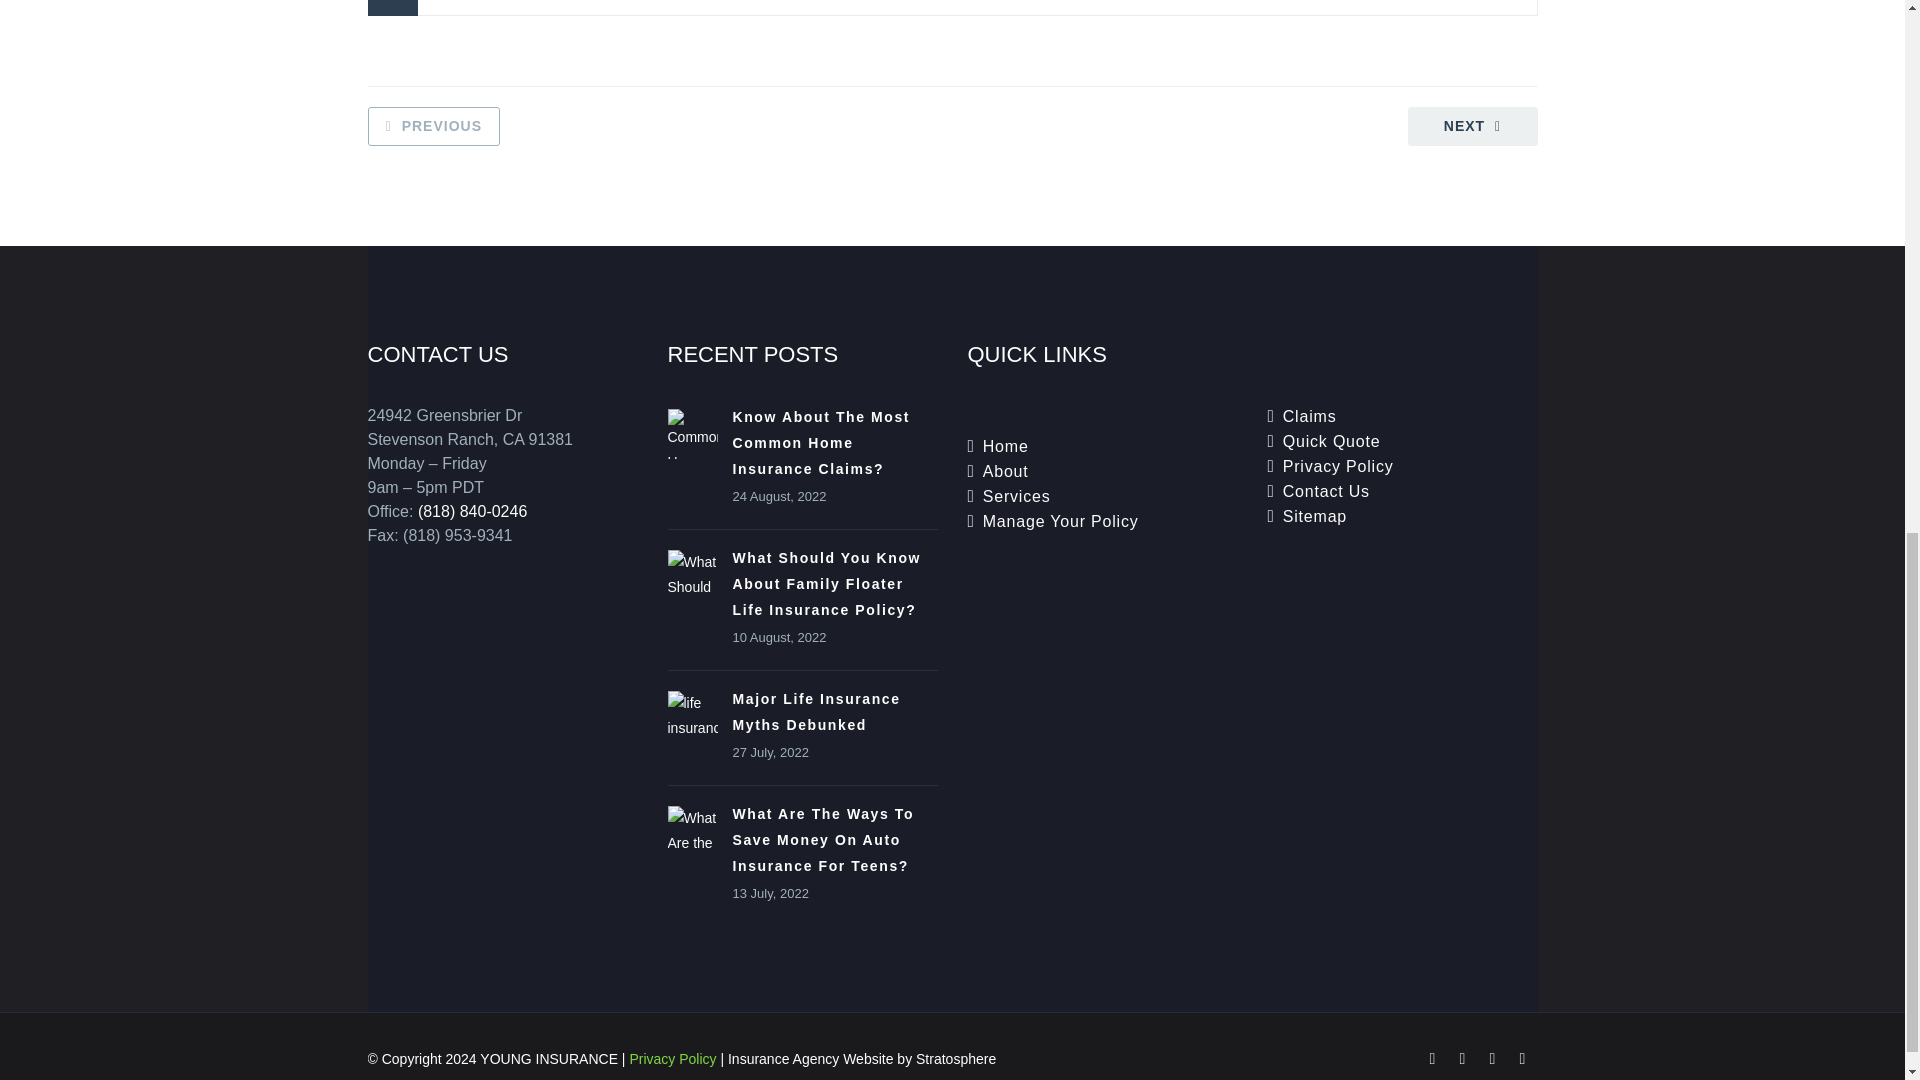 The width and height of the screenshot is (1920, 1080). I want to click on Home, so click(1006, 446).